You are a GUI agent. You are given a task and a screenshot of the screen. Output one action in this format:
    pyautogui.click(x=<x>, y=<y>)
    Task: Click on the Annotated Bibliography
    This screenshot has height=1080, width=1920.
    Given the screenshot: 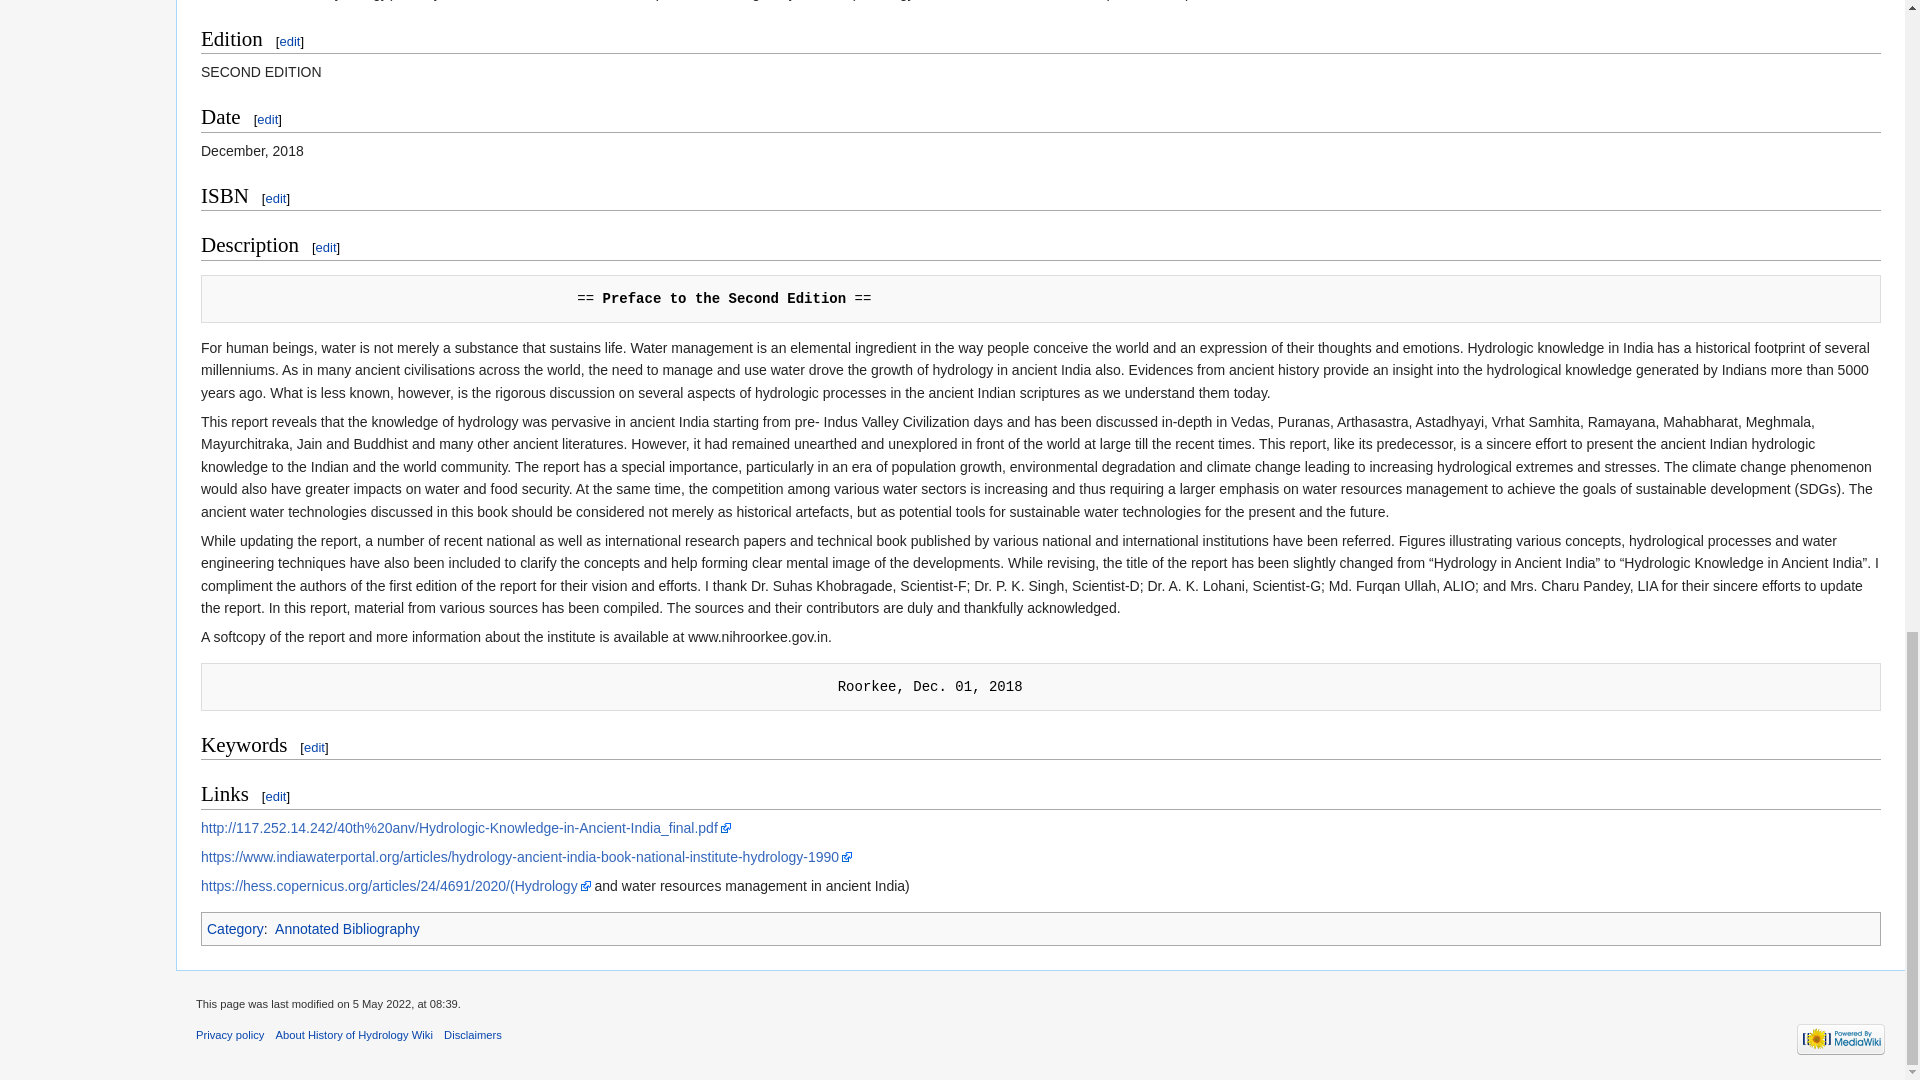 What is the action you would take?
    pyautogui.click(x=347, y=929)
    